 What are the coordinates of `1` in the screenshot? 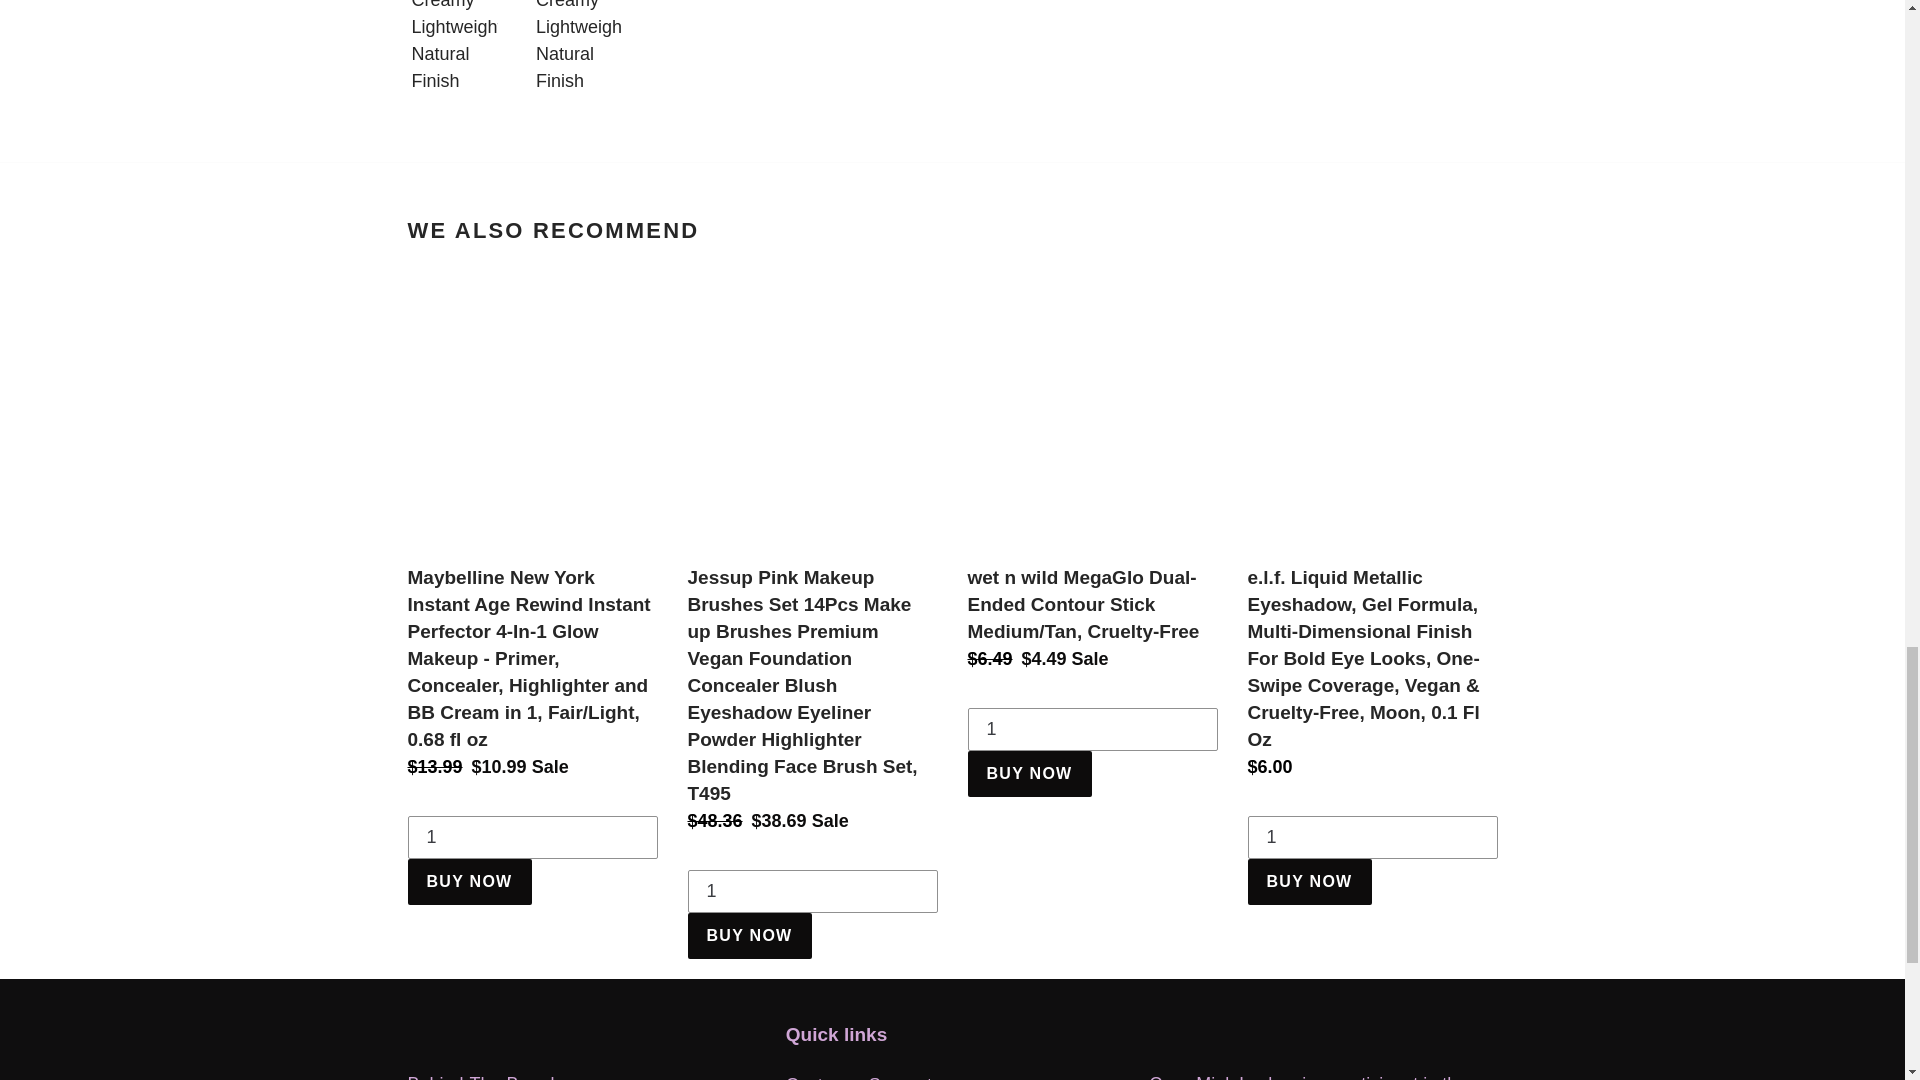 It's located at (532, 838).